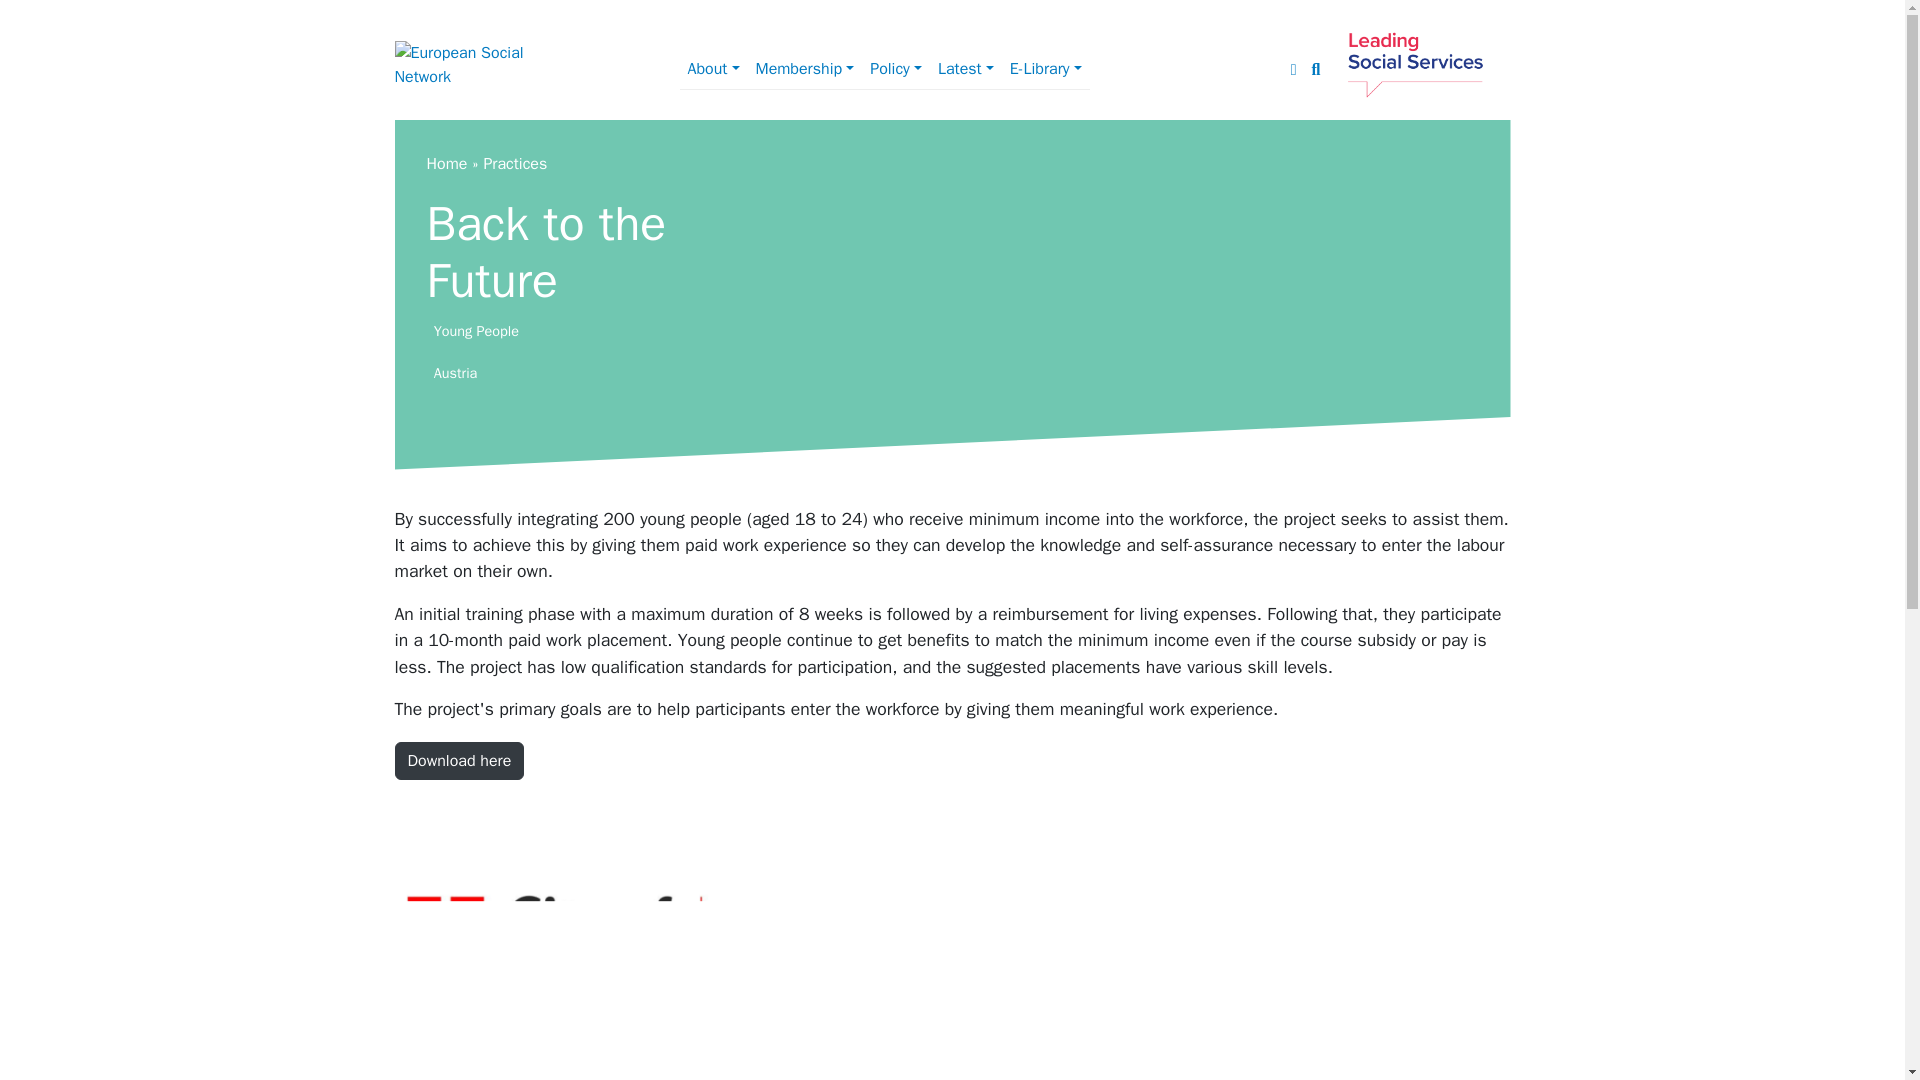 The image size is (1920, 1080). I want to click on Home, so click(446, 164).